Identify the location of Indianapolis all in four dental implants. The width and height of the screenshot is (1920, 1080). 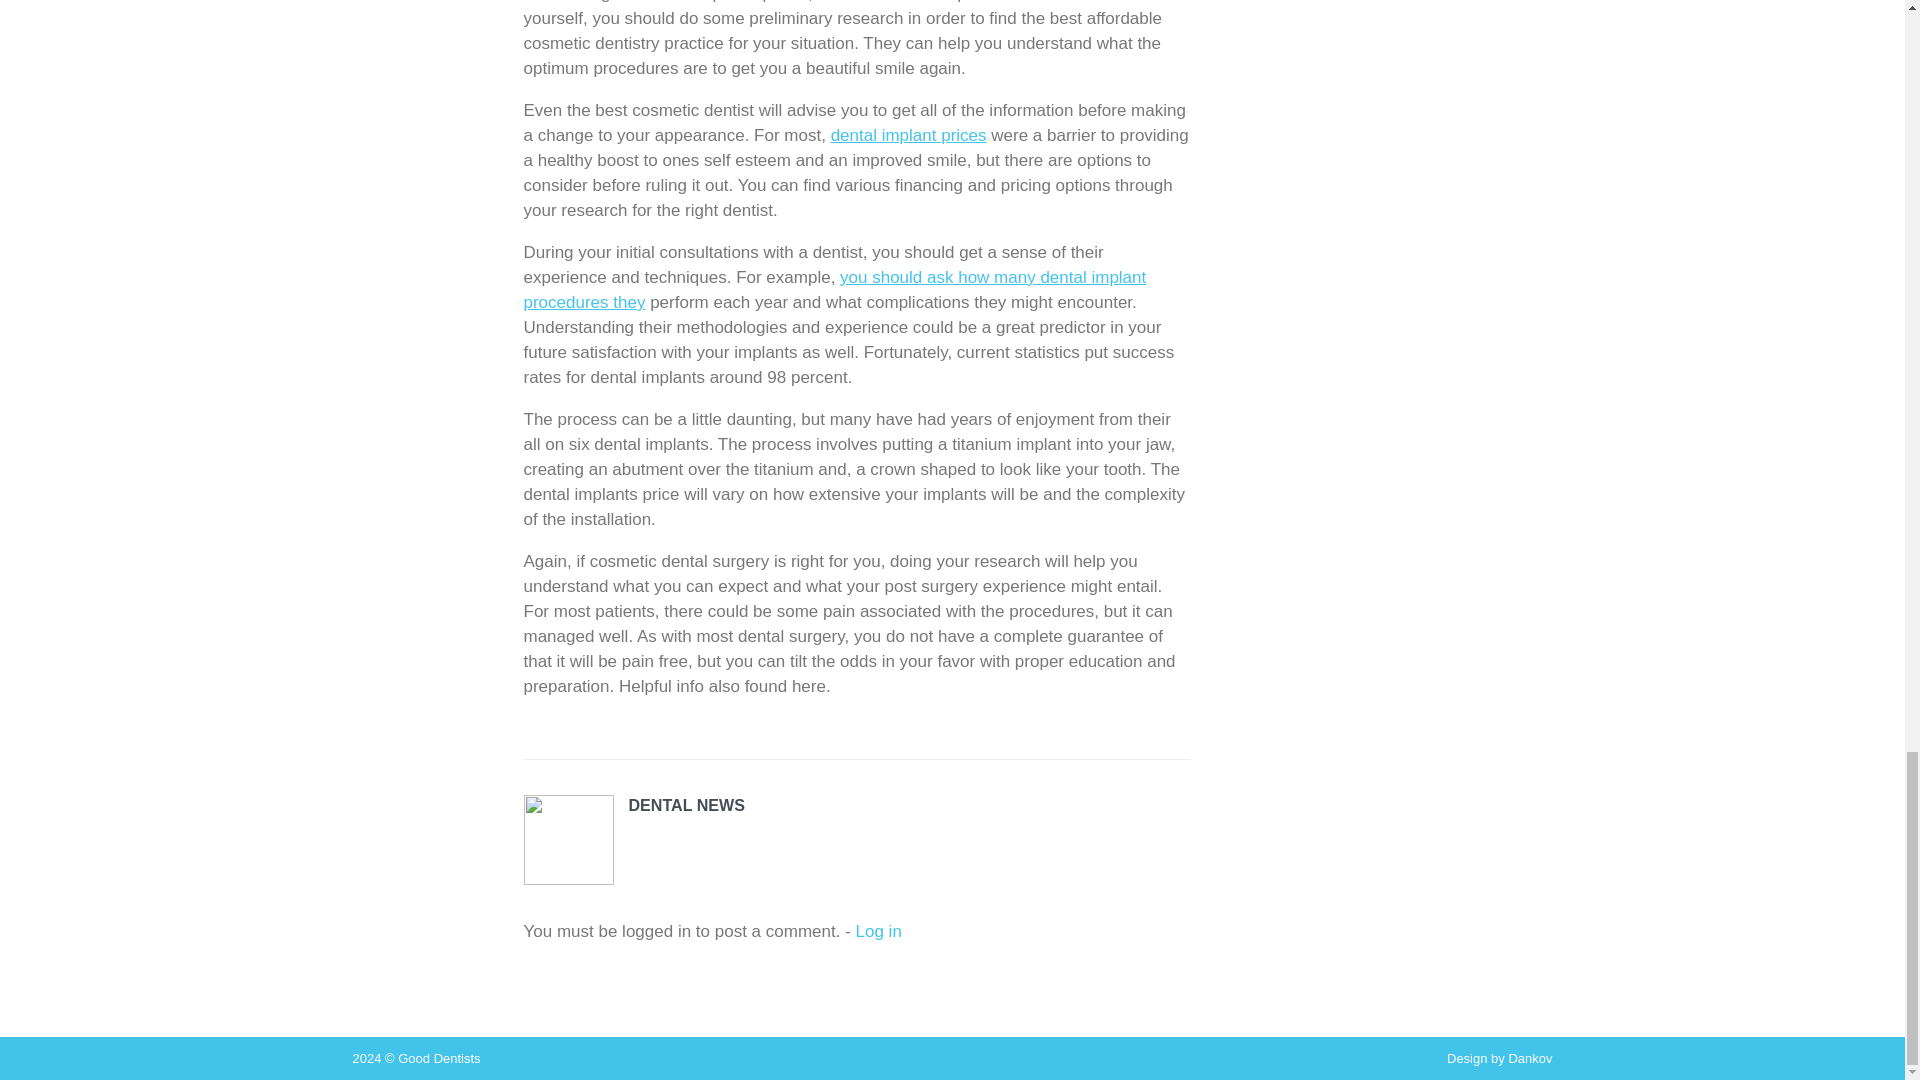
(835, 290).